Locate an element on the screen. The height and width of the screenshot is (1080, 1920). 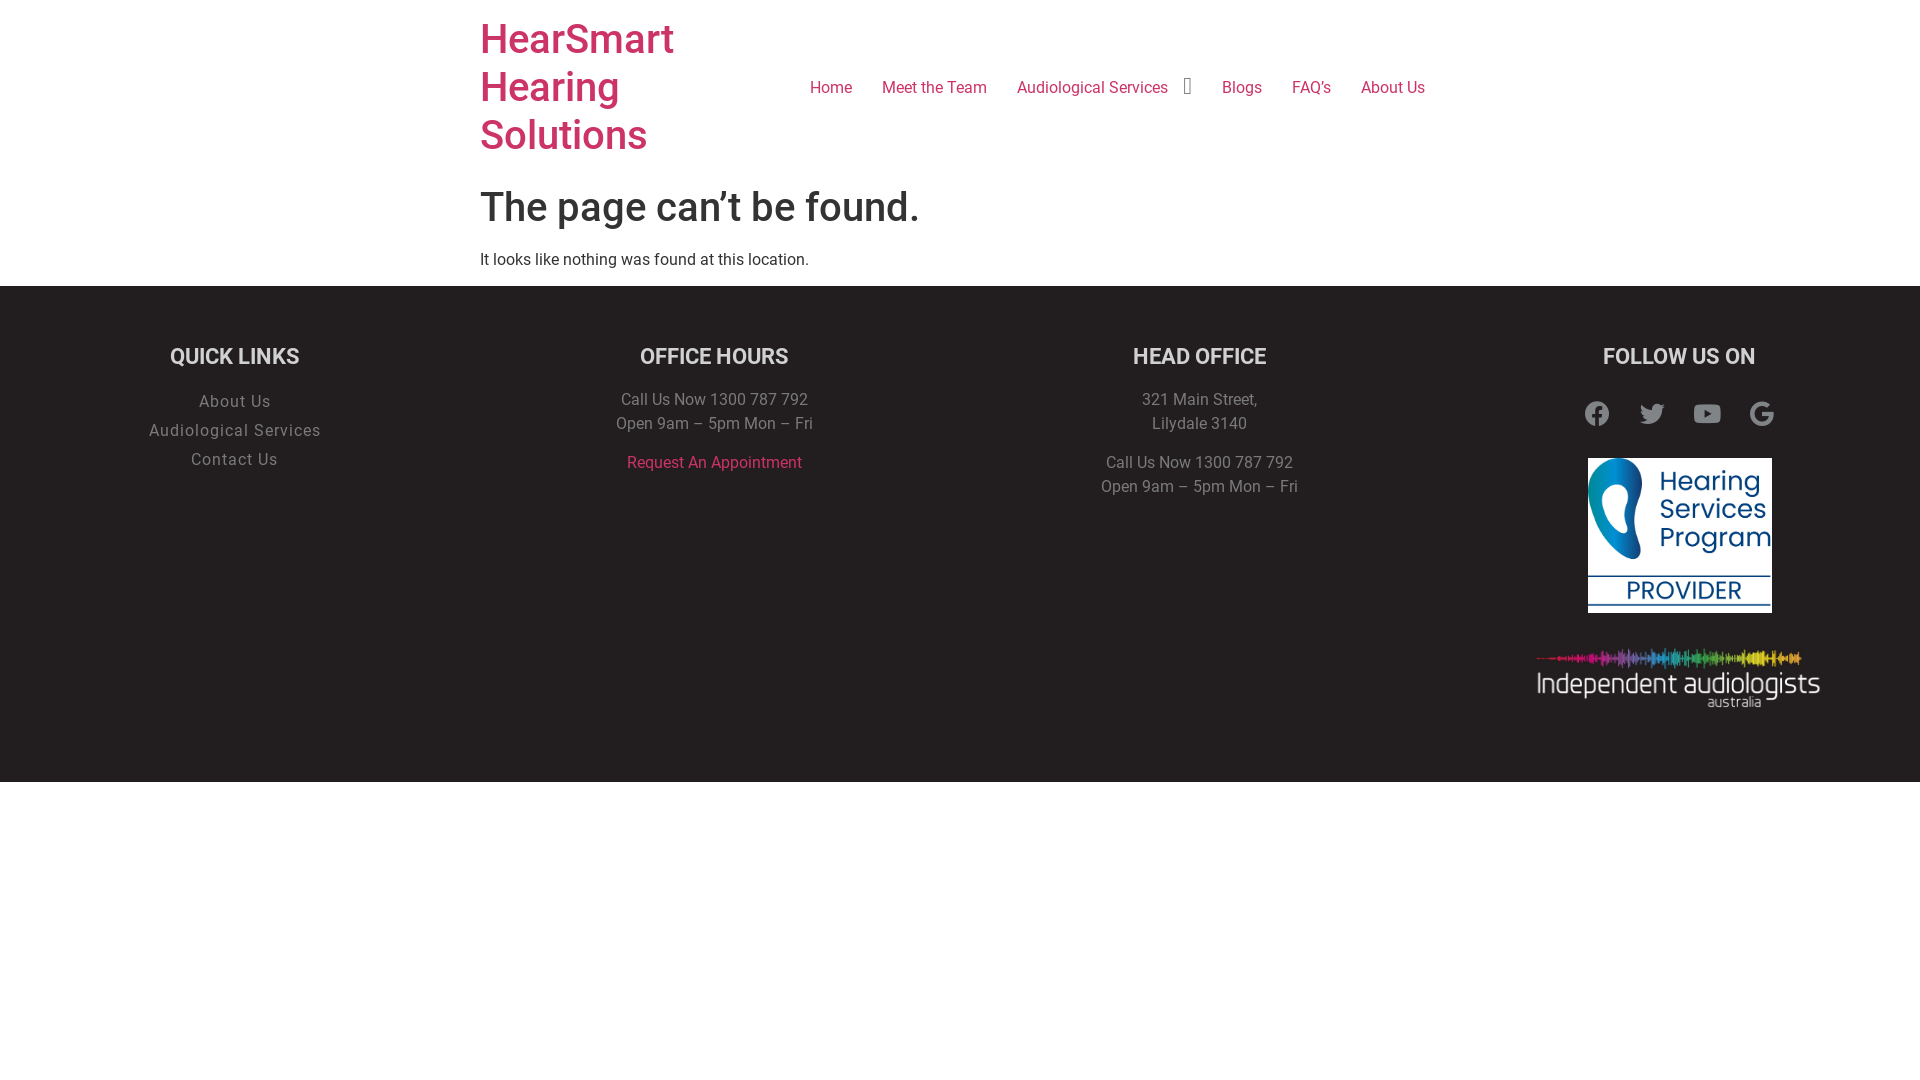
Meet the Team is located at coordinates (934, 88).